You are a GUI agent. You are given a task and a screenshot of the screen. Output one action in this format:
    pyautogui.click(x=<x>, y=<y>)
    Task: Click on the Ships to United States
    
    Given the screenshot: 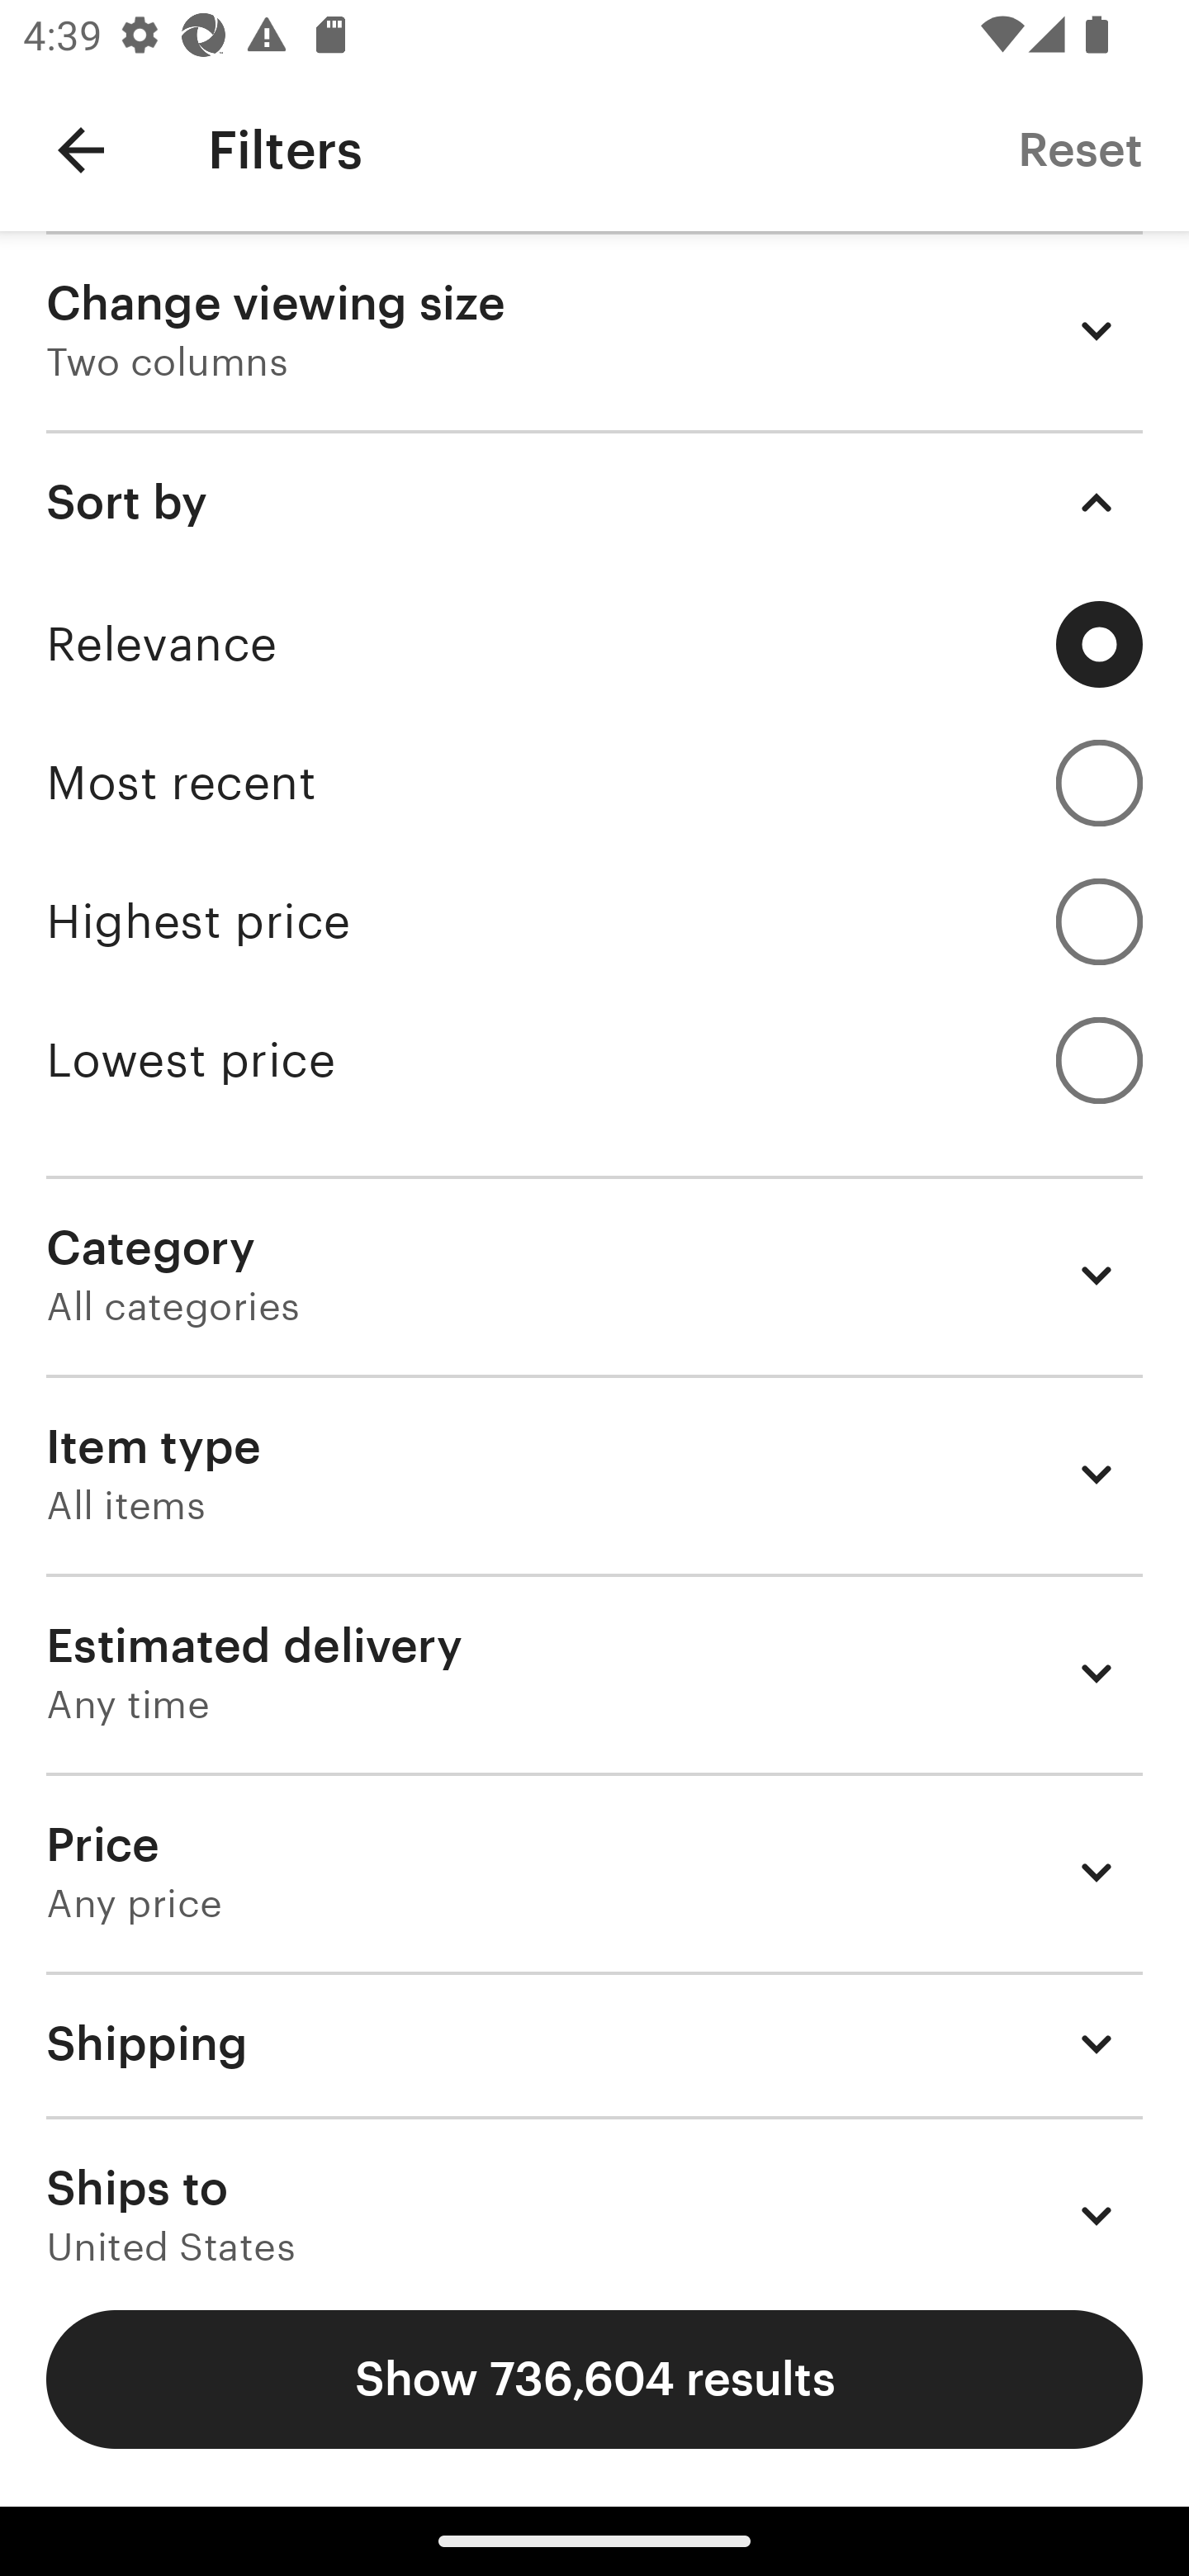 What is the action you would take?
    pyautogui.click(x=594, y=2190)
    